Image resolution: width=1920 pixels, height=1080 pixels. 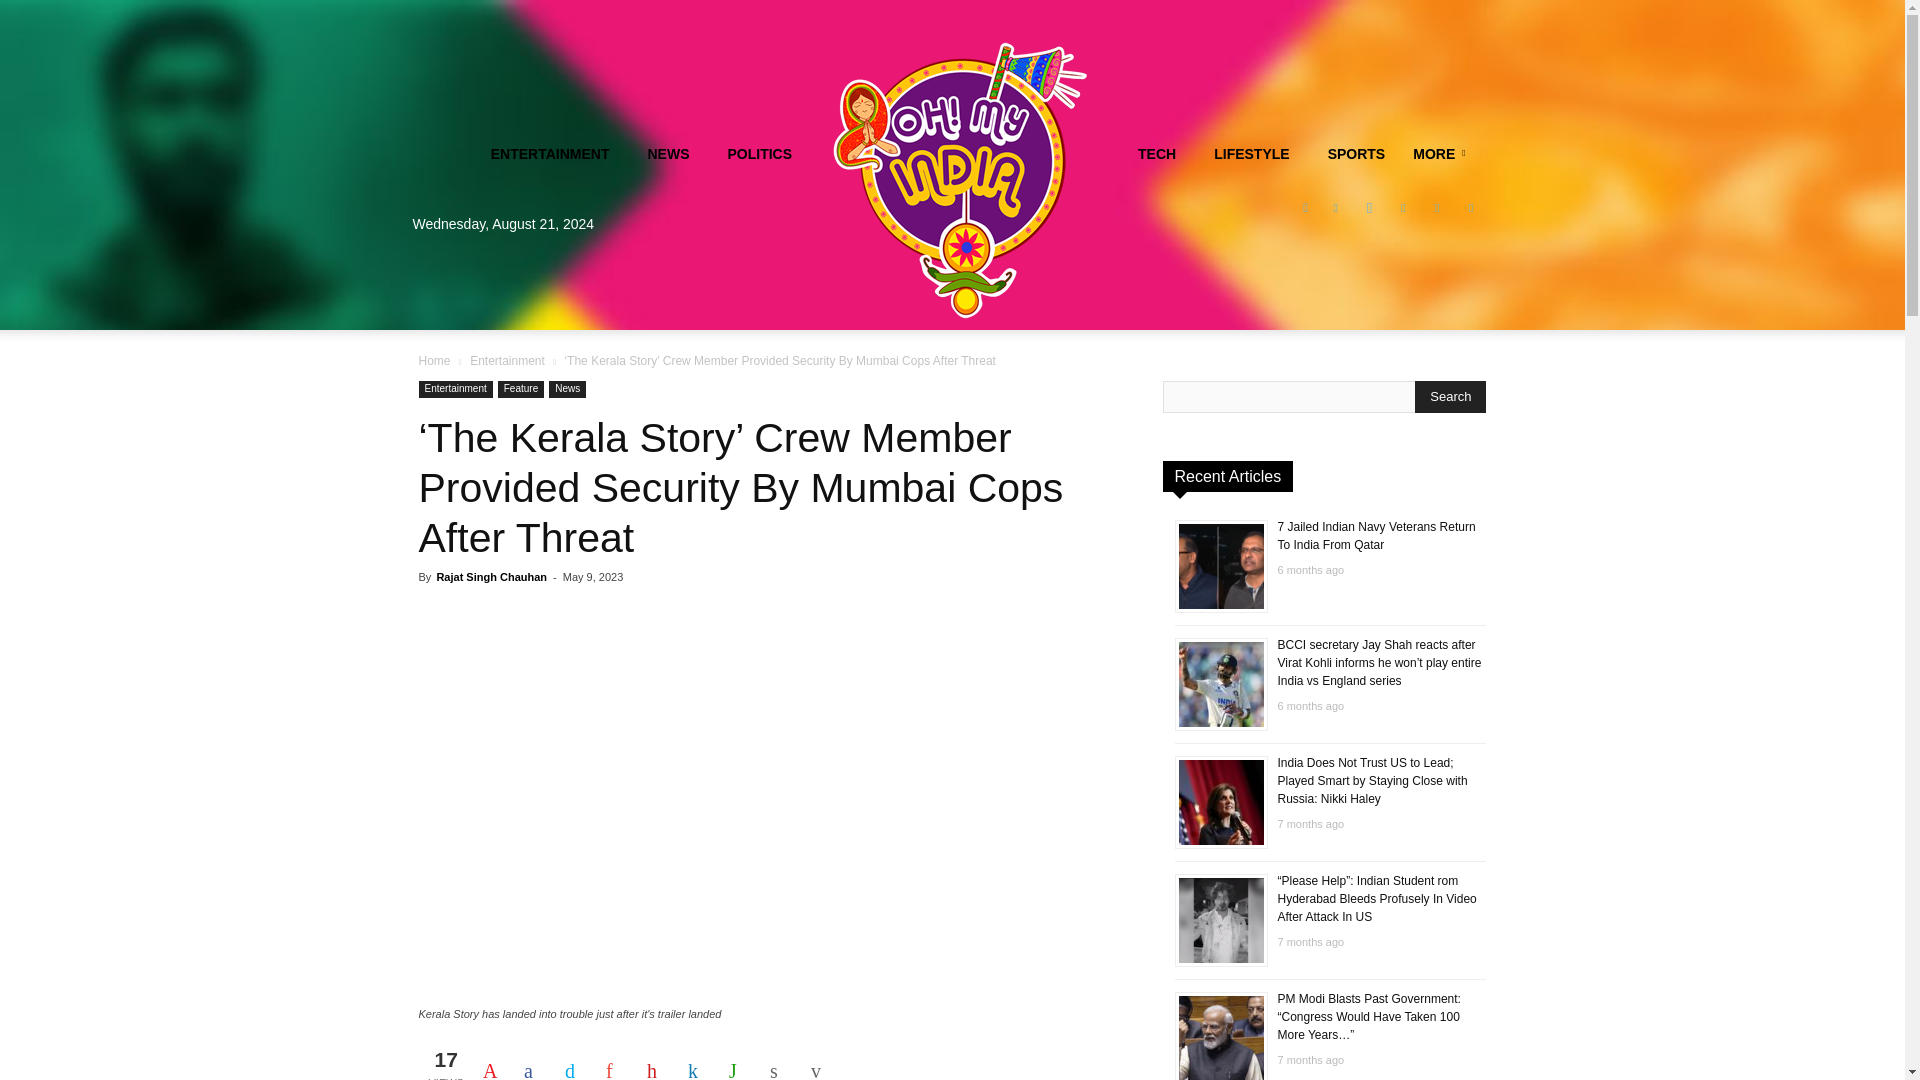 What do you see at coordinates (567, 390) in the screenshot?
I see `News` at bounding box center [567, 390].